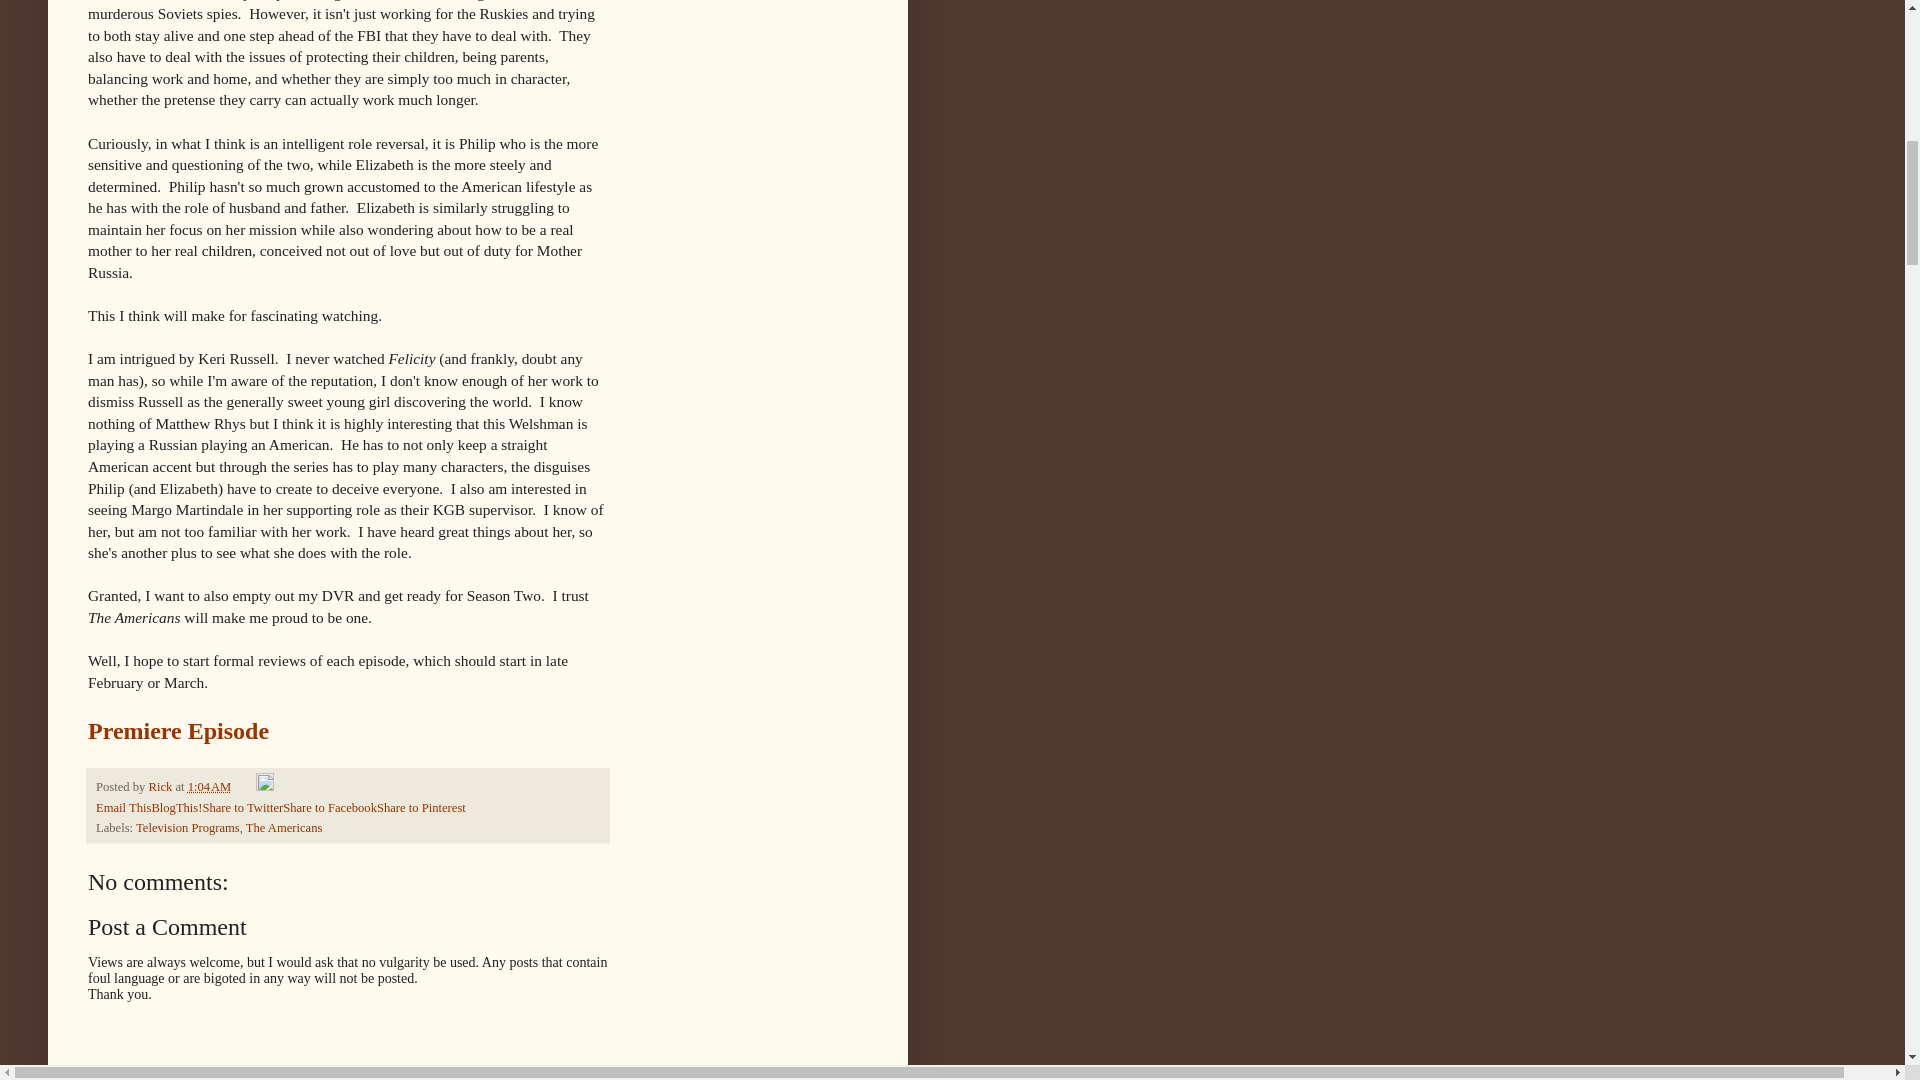 This screenshot has width=1920, height=1080. I want to click on permanent link, so click(210, 786).